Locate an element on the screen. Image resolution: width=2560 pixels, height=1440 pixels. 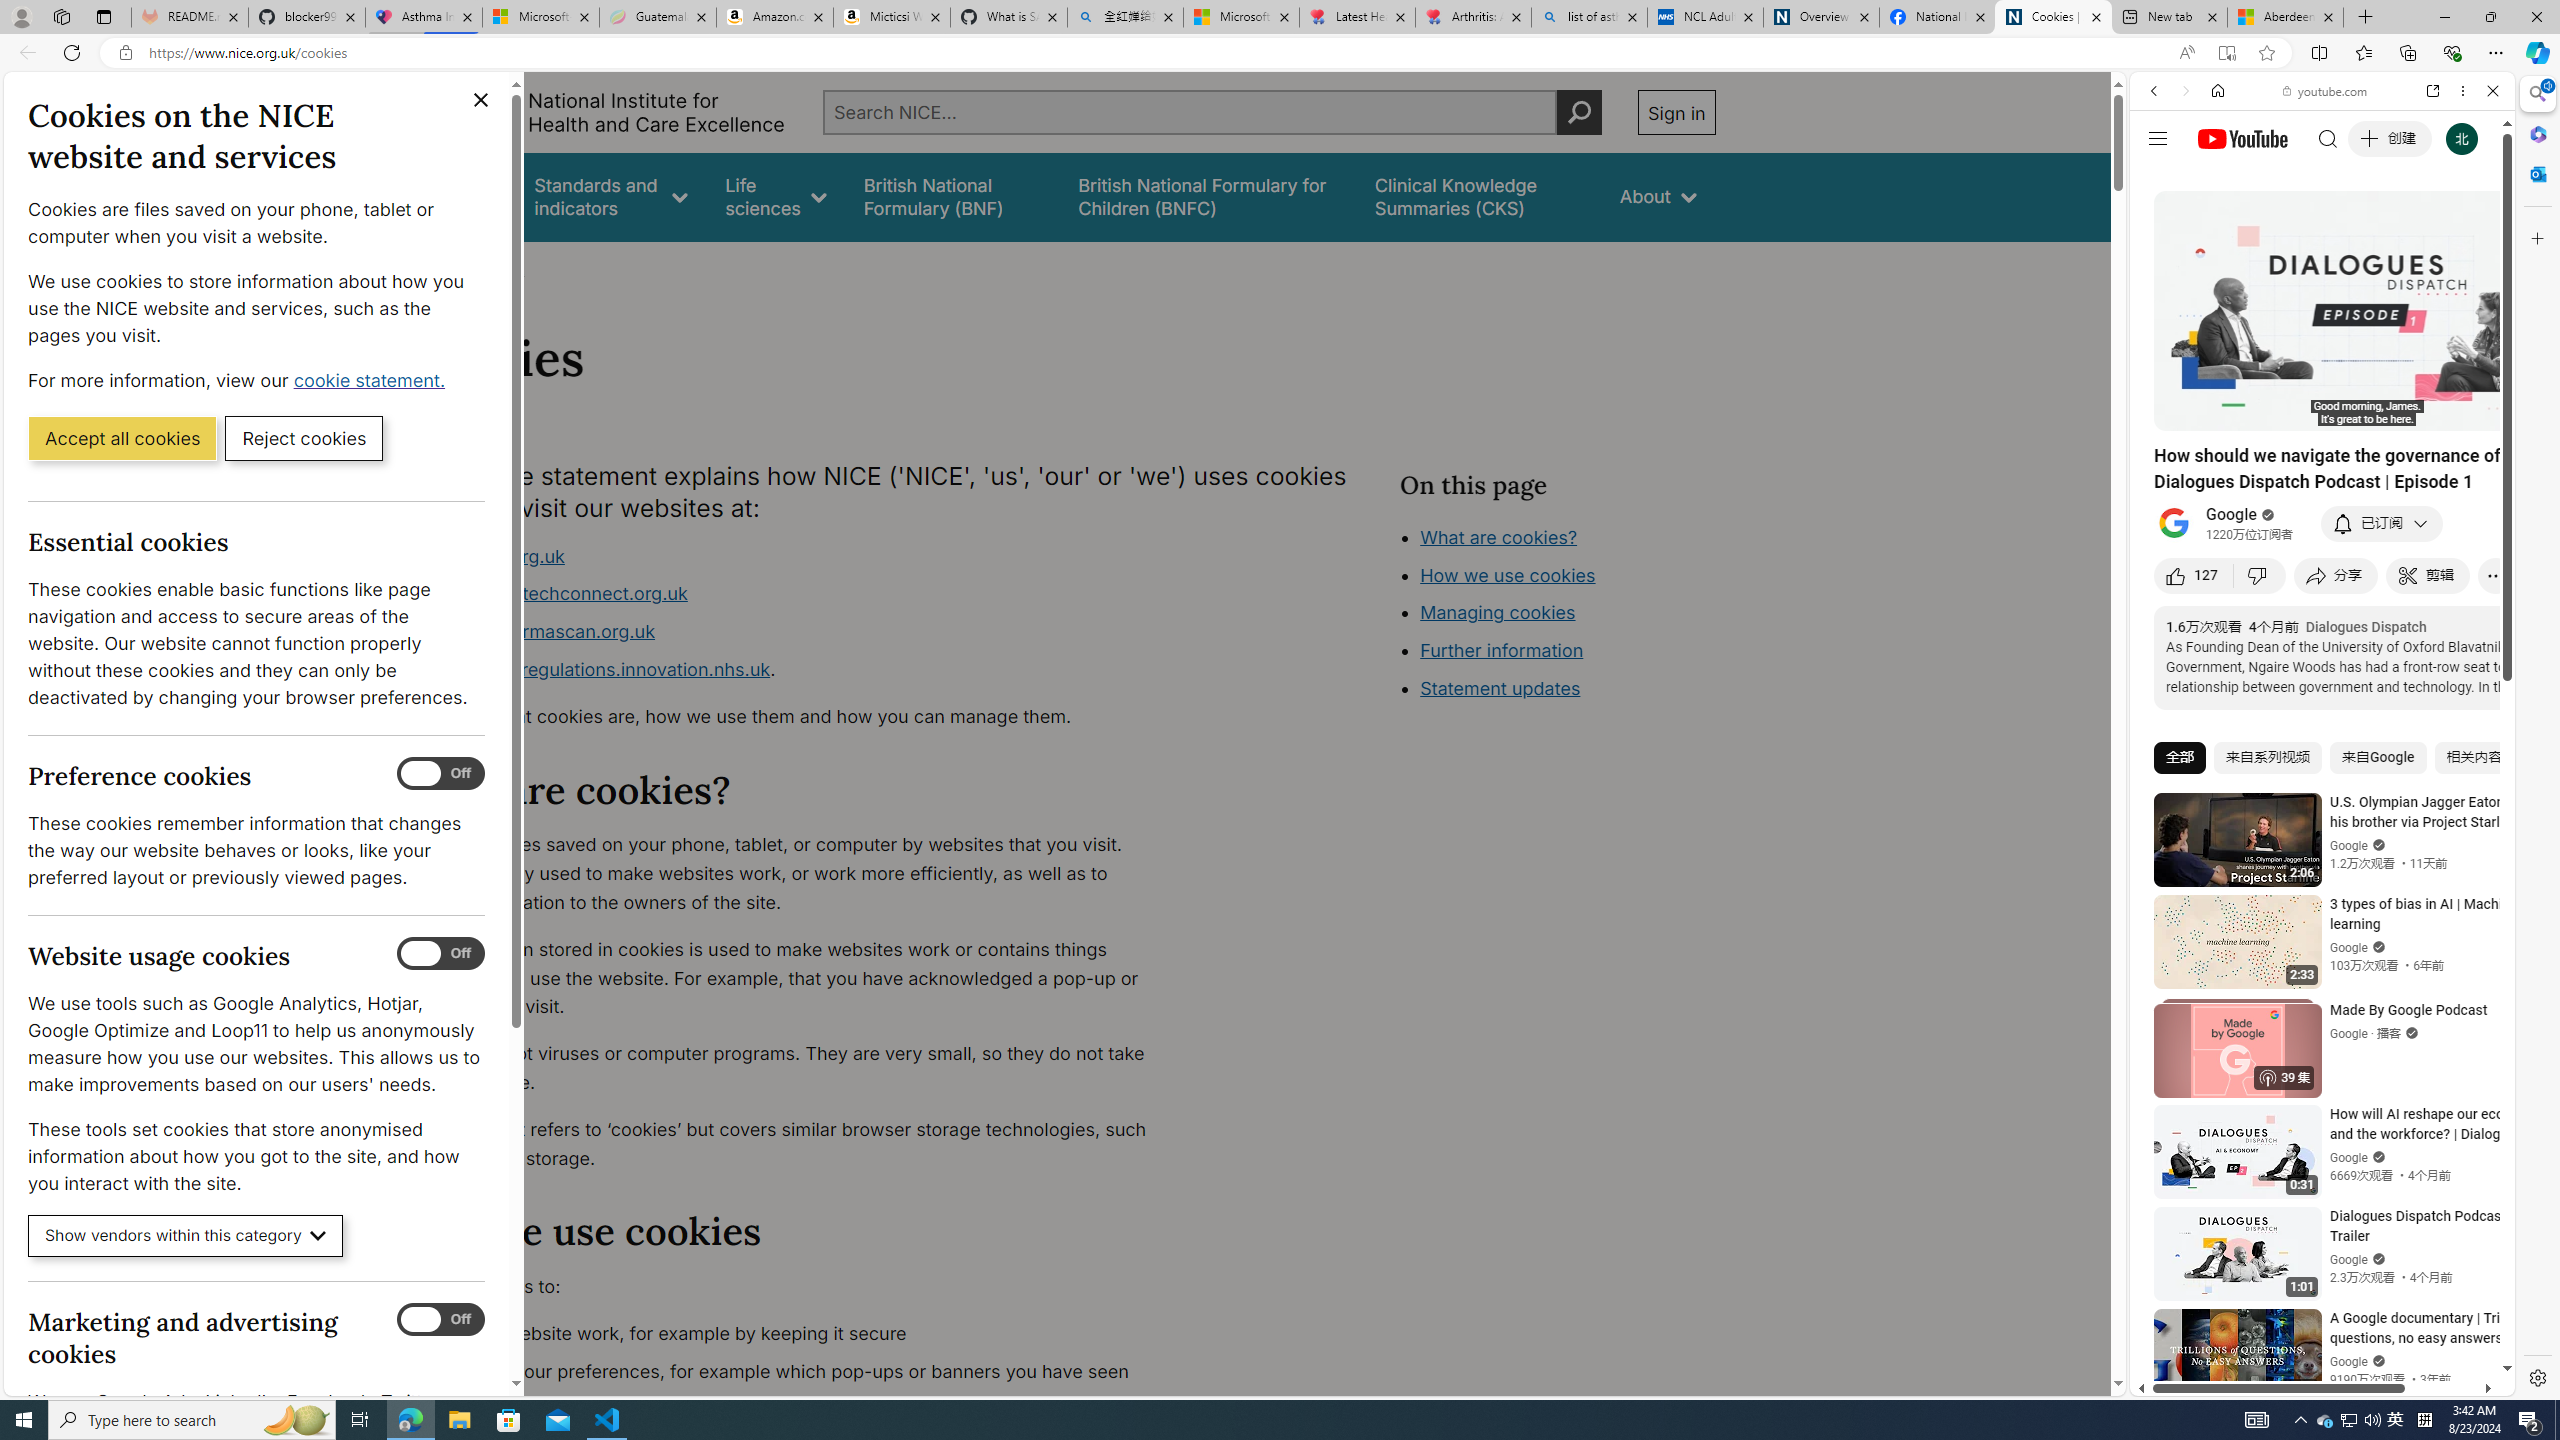
www.digitalregulations.innovation.nhs.uk is located at coordinates (594, 668).